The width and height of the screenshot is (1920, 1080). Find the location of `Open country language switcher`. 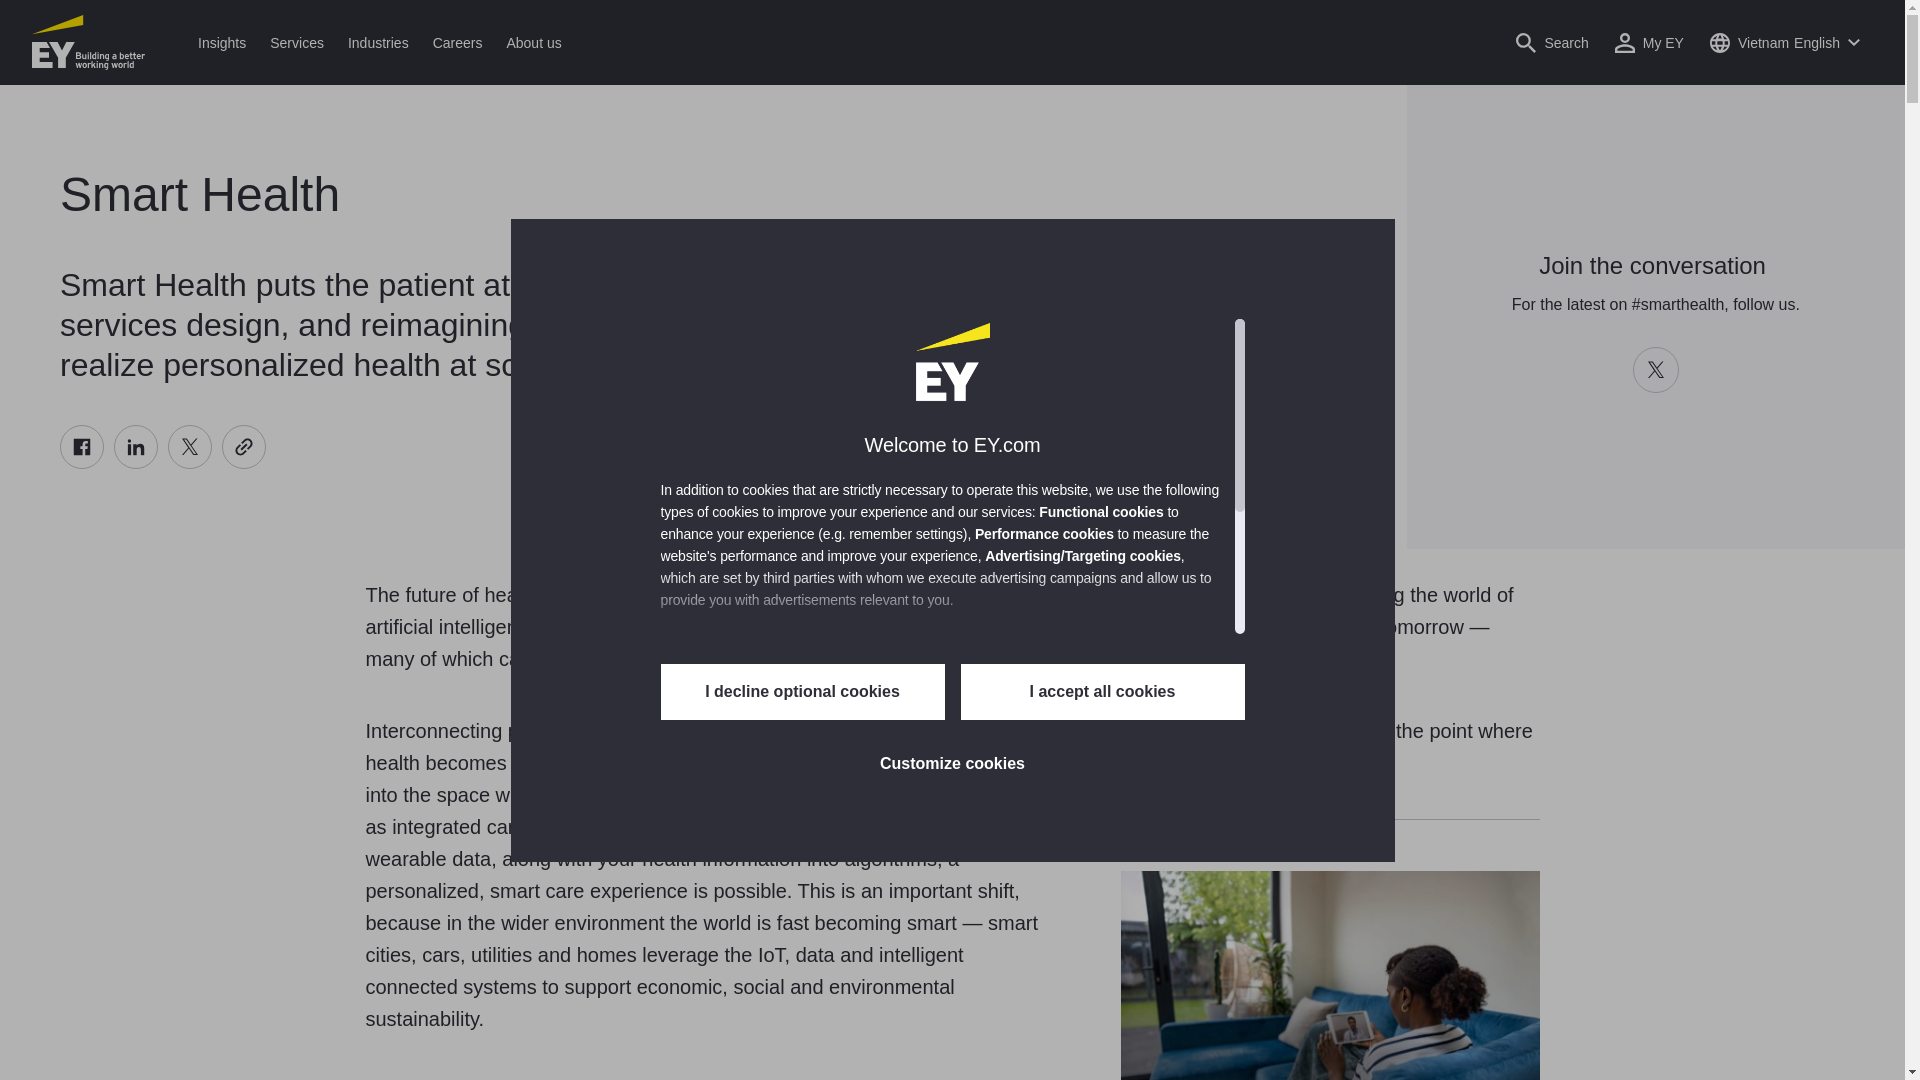

Open country language switcher is located at coordinates (1784, 42).